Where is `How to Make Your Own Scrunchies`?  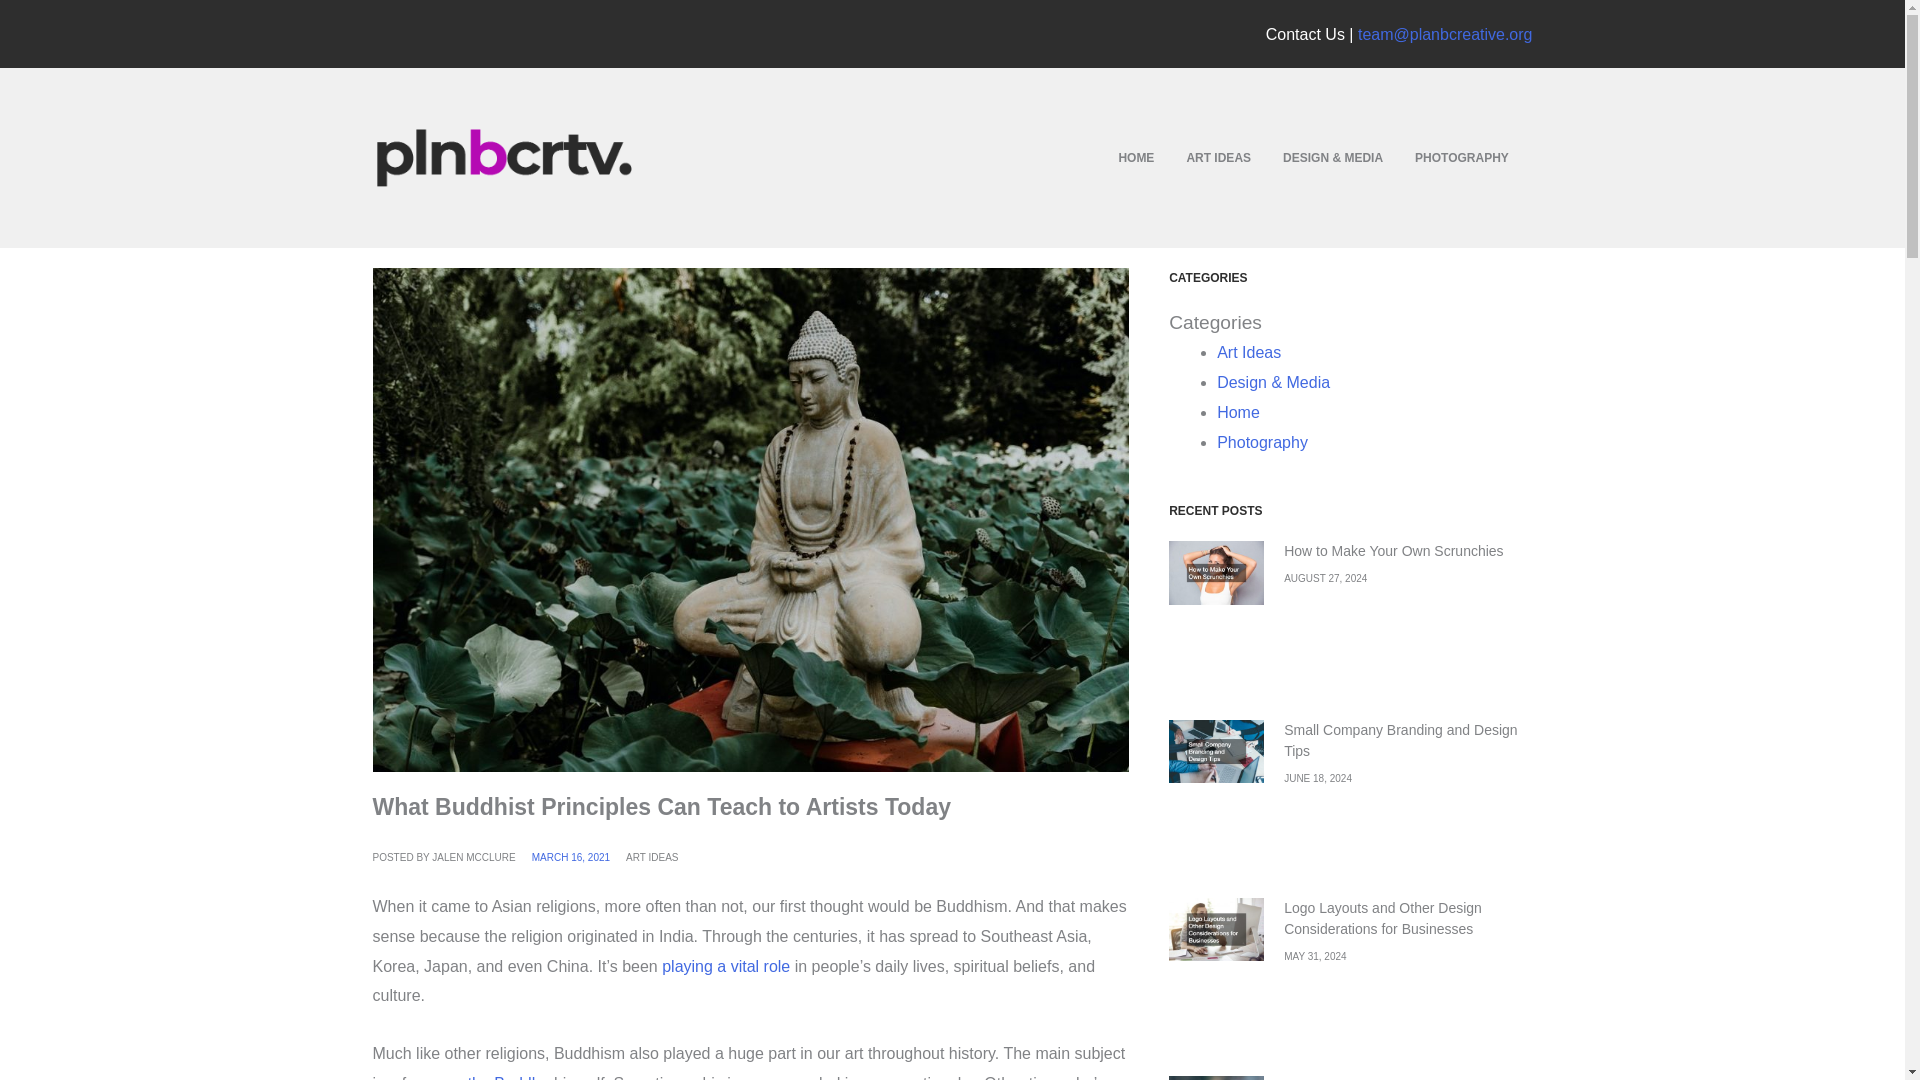 How to Make Your Own Scrunchies is located at coordinates (1394, 551).